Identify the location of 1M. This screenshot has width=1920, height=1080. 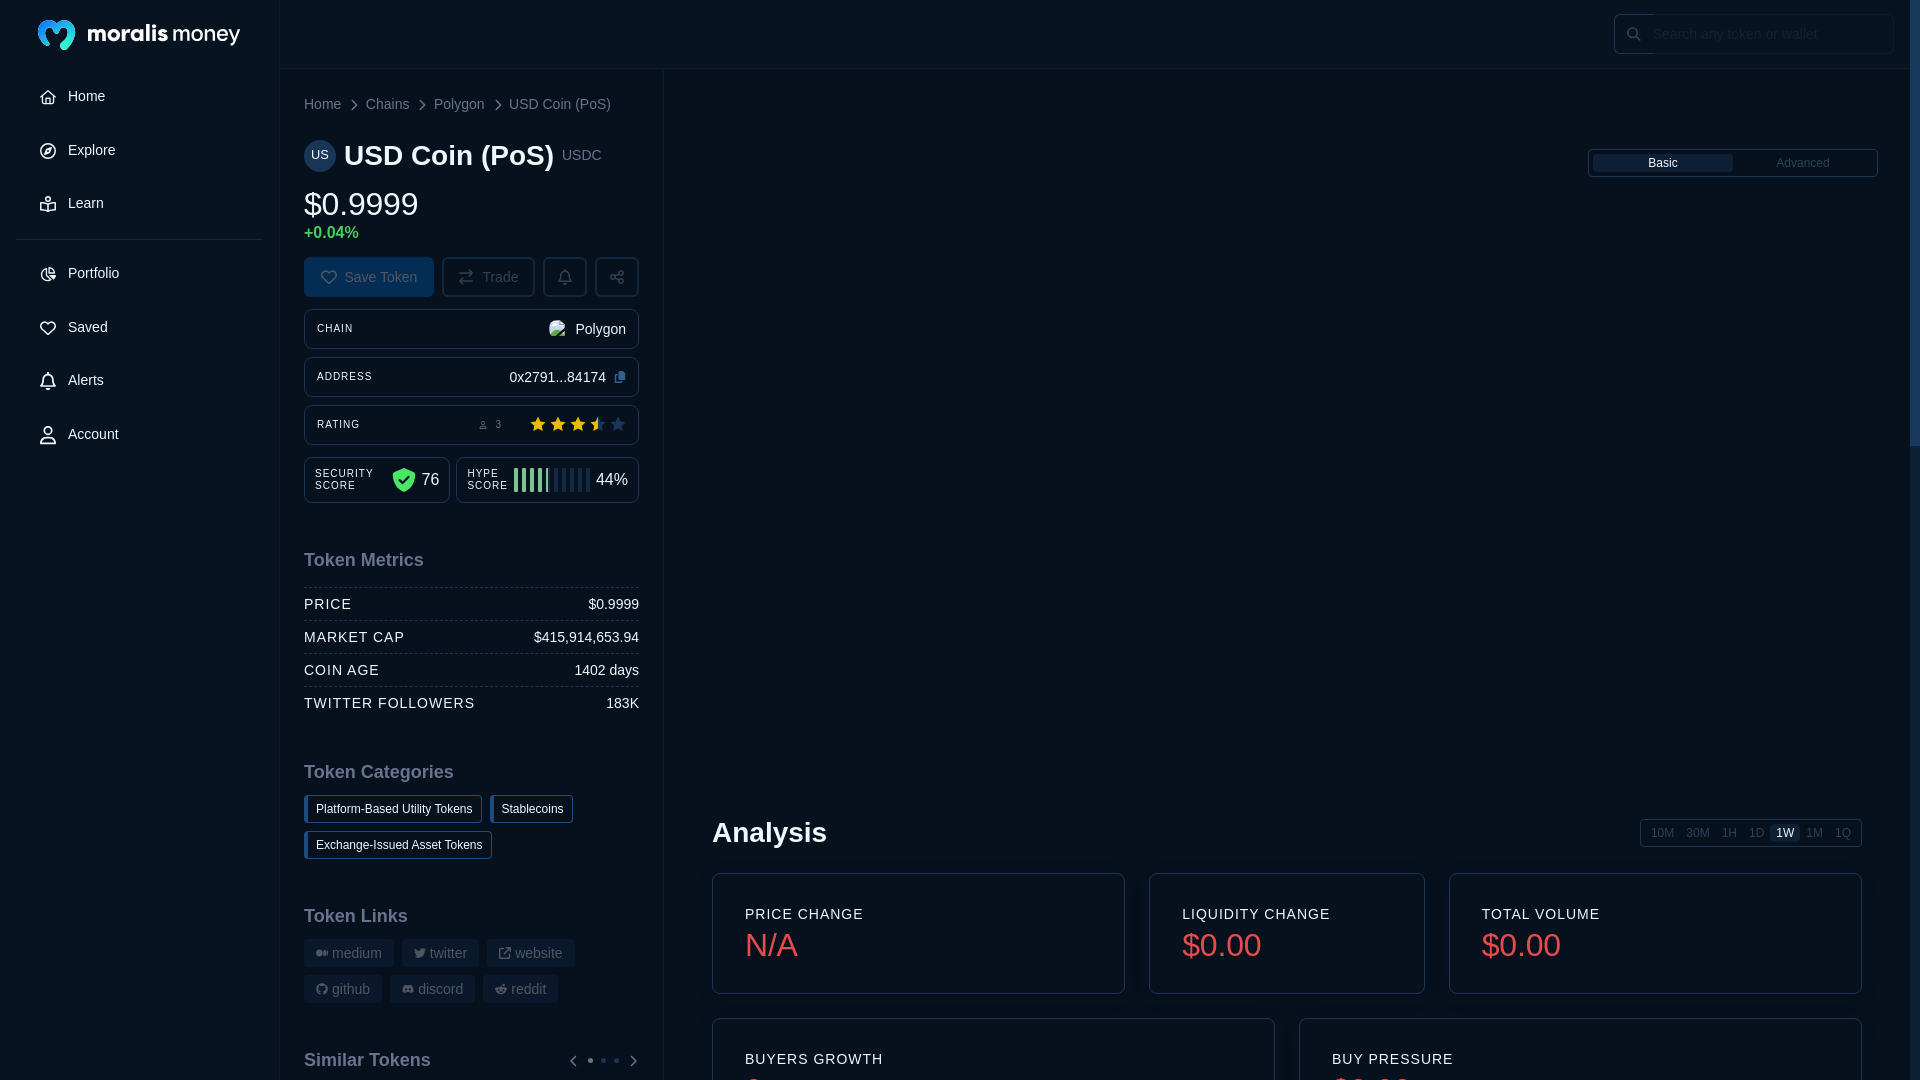
(1814, 833).